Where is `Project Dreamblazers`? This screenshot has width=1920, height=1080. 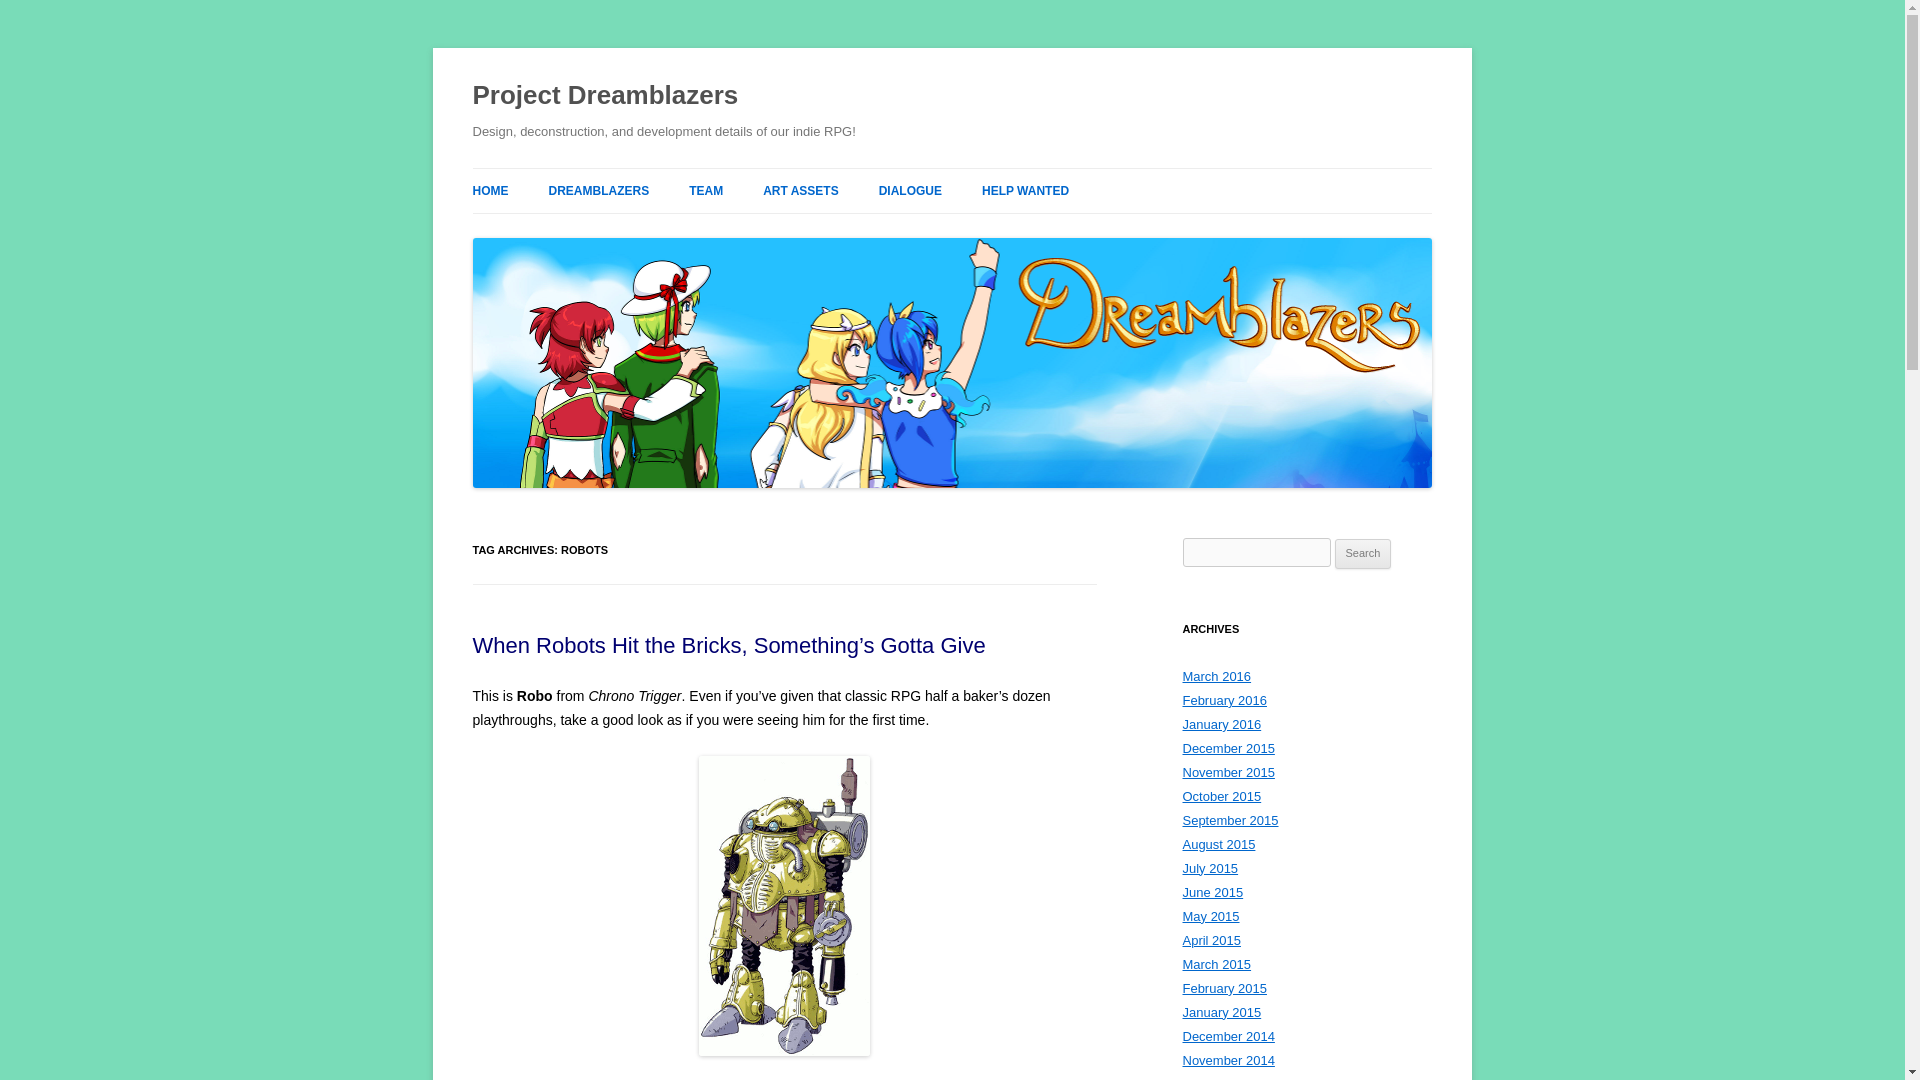 Project Dreamblazers is located at coordinates (604, 96).